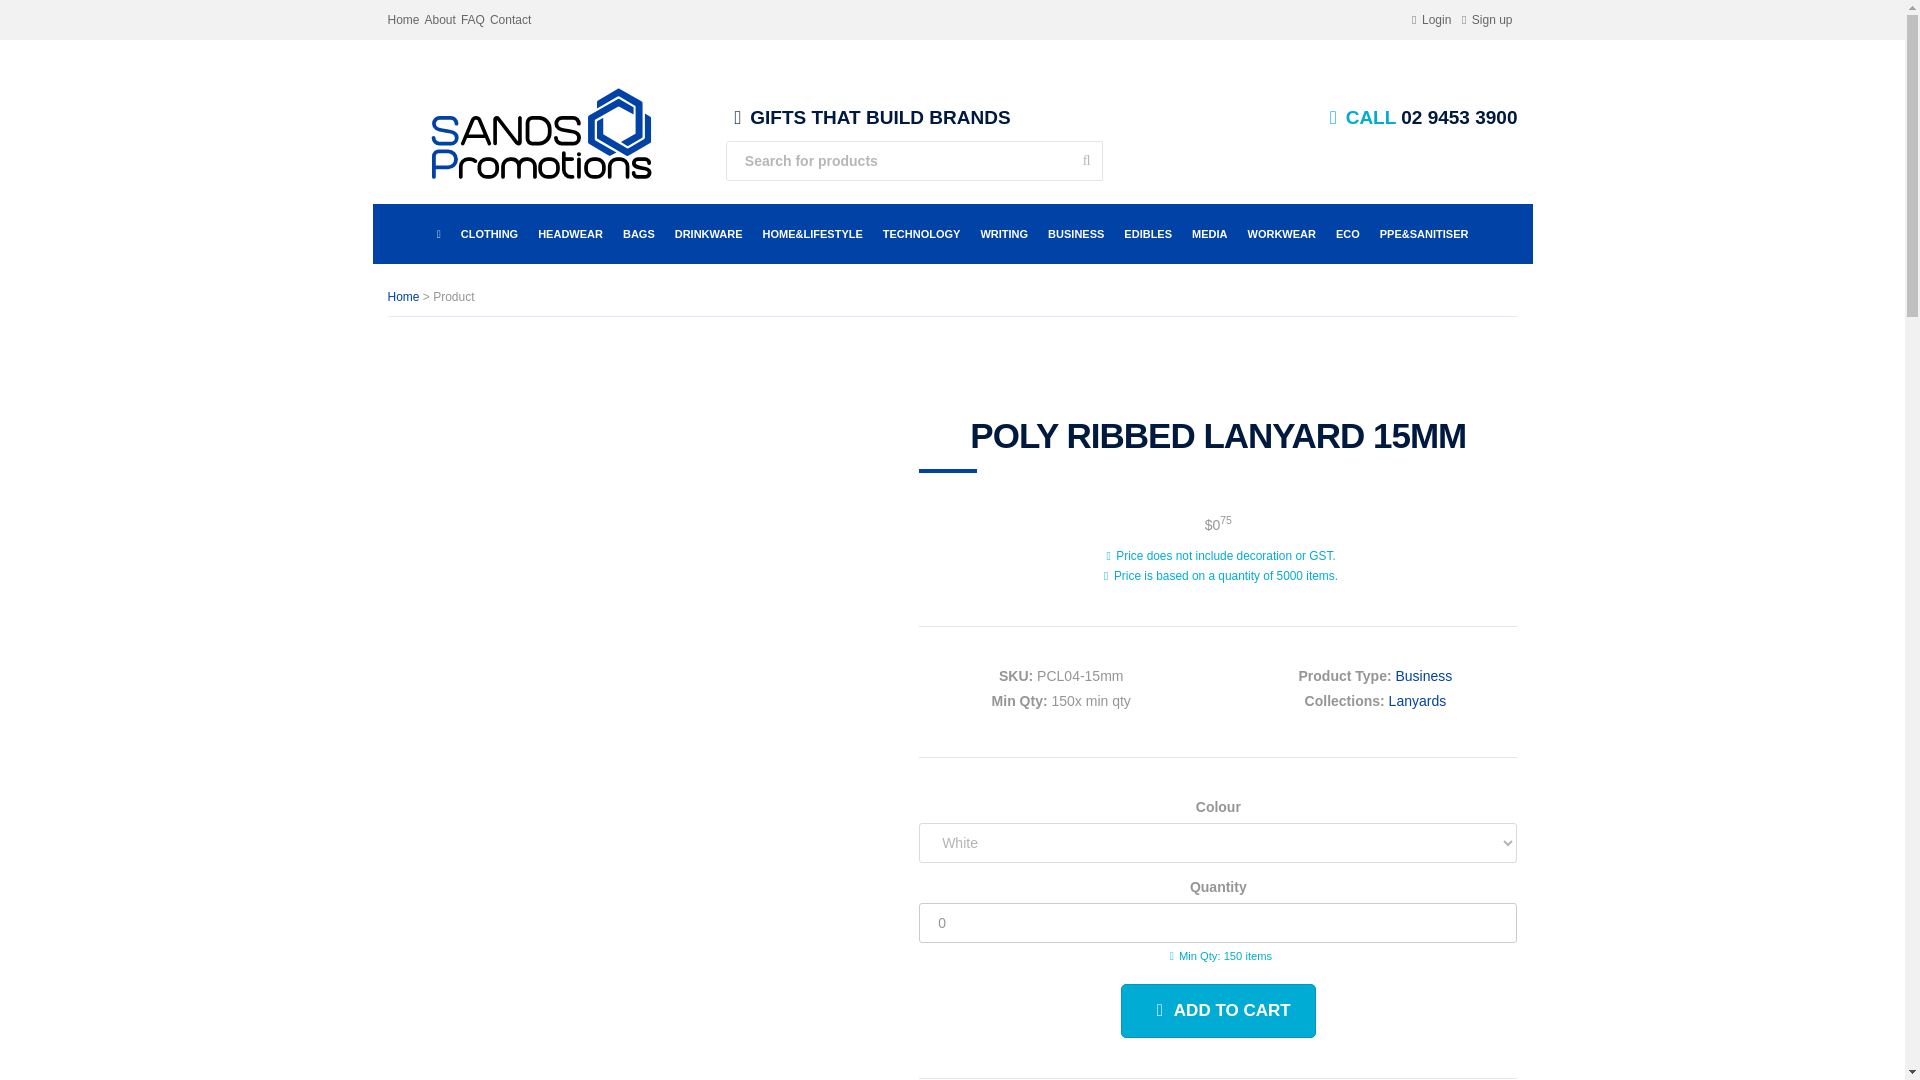 The height and width of the screenshot is (1080, 1920). I want to click on Home, so click(404, 296).